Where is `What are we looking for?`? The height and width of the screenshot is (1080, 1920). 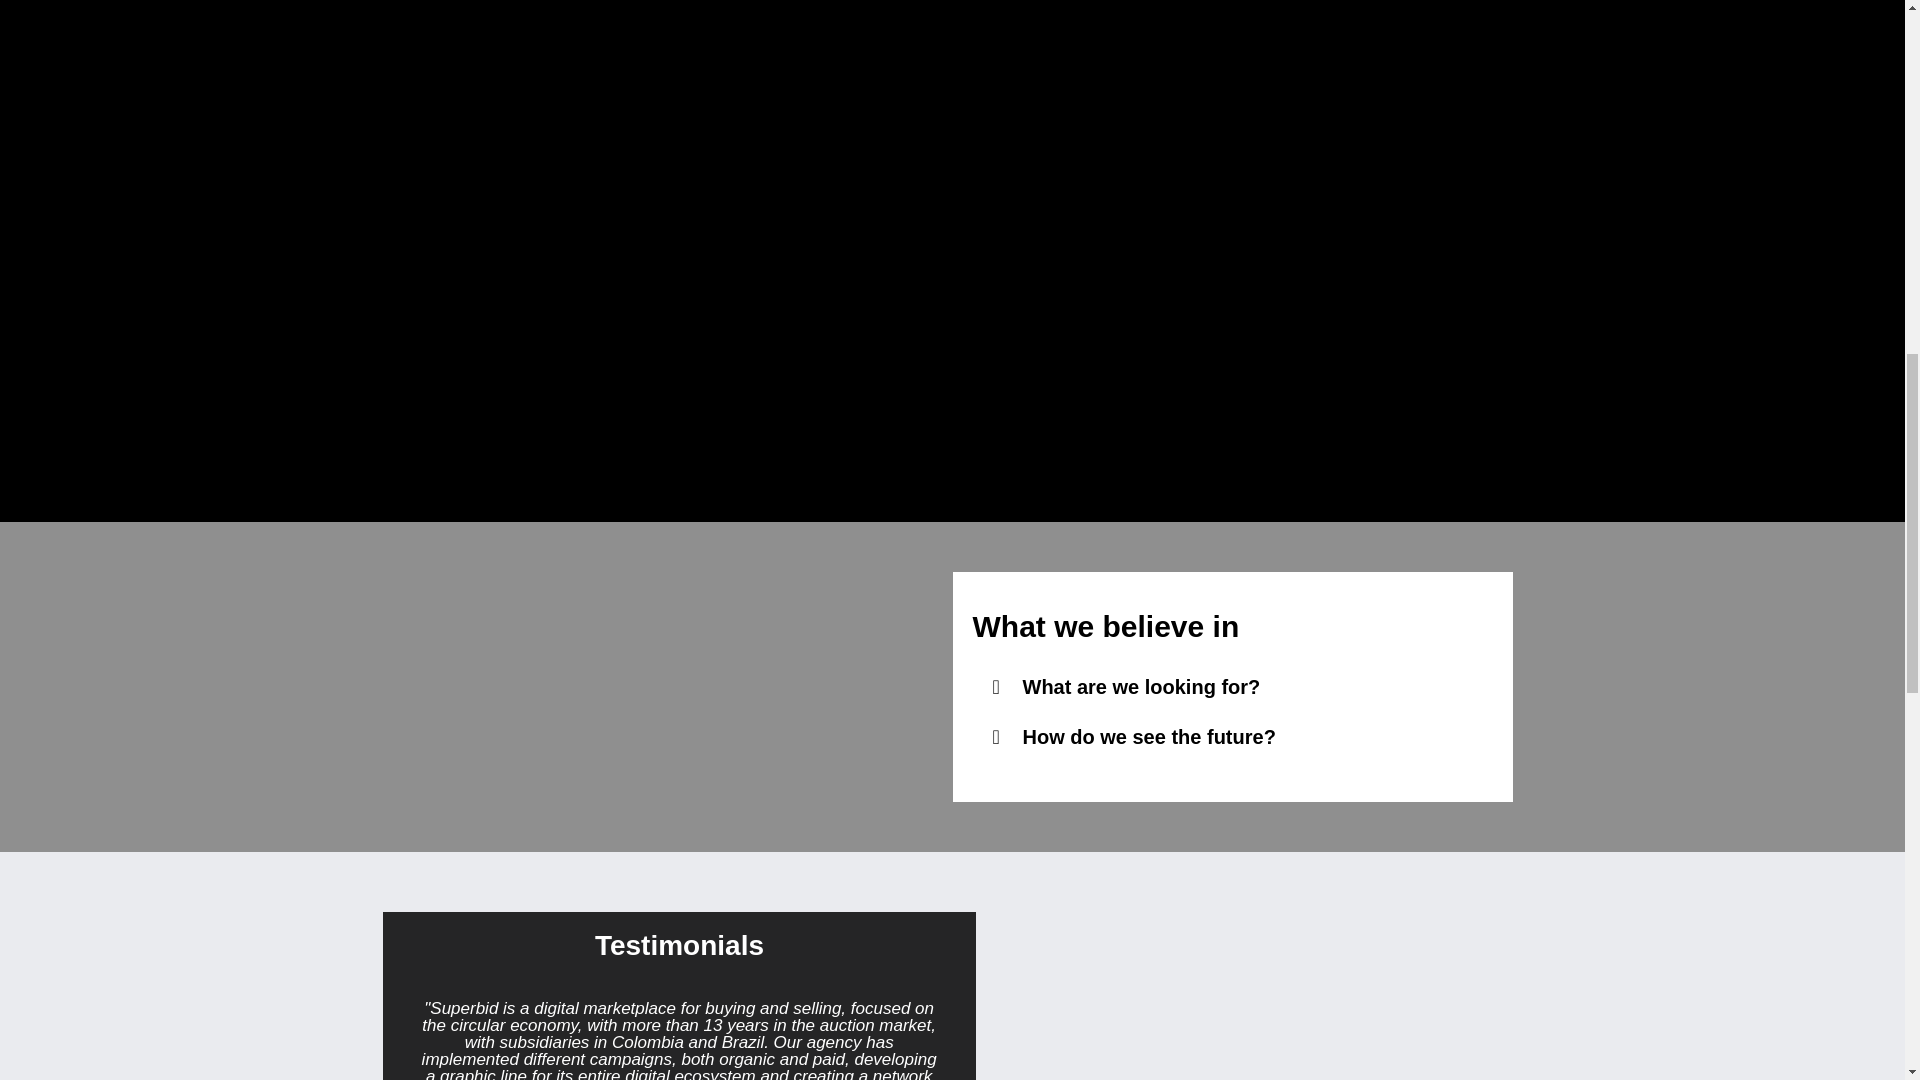 What are we looking for? is located at coordinates (1140, 686).